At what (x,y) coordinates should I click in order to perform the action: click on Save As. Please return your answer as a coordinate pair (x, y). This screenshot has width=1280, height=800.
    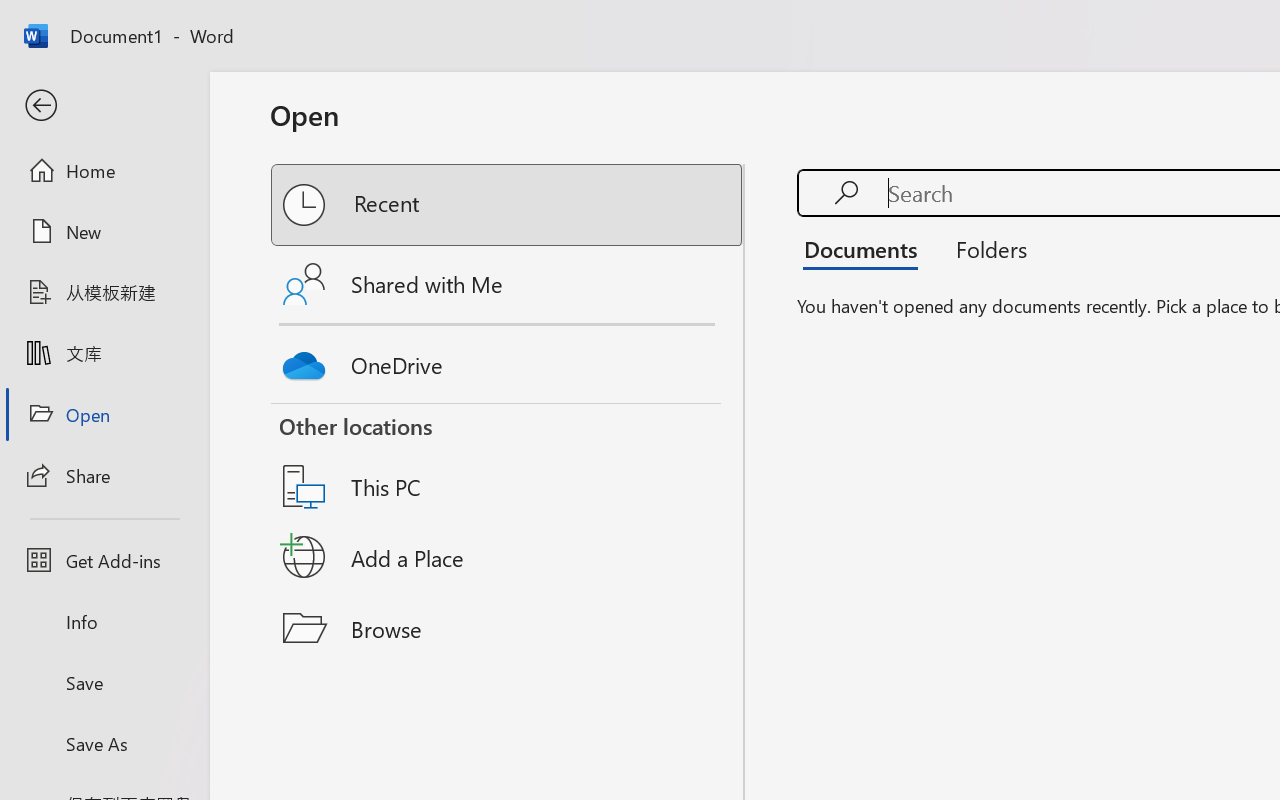
    Looking at the image, I should click on (104, 743).